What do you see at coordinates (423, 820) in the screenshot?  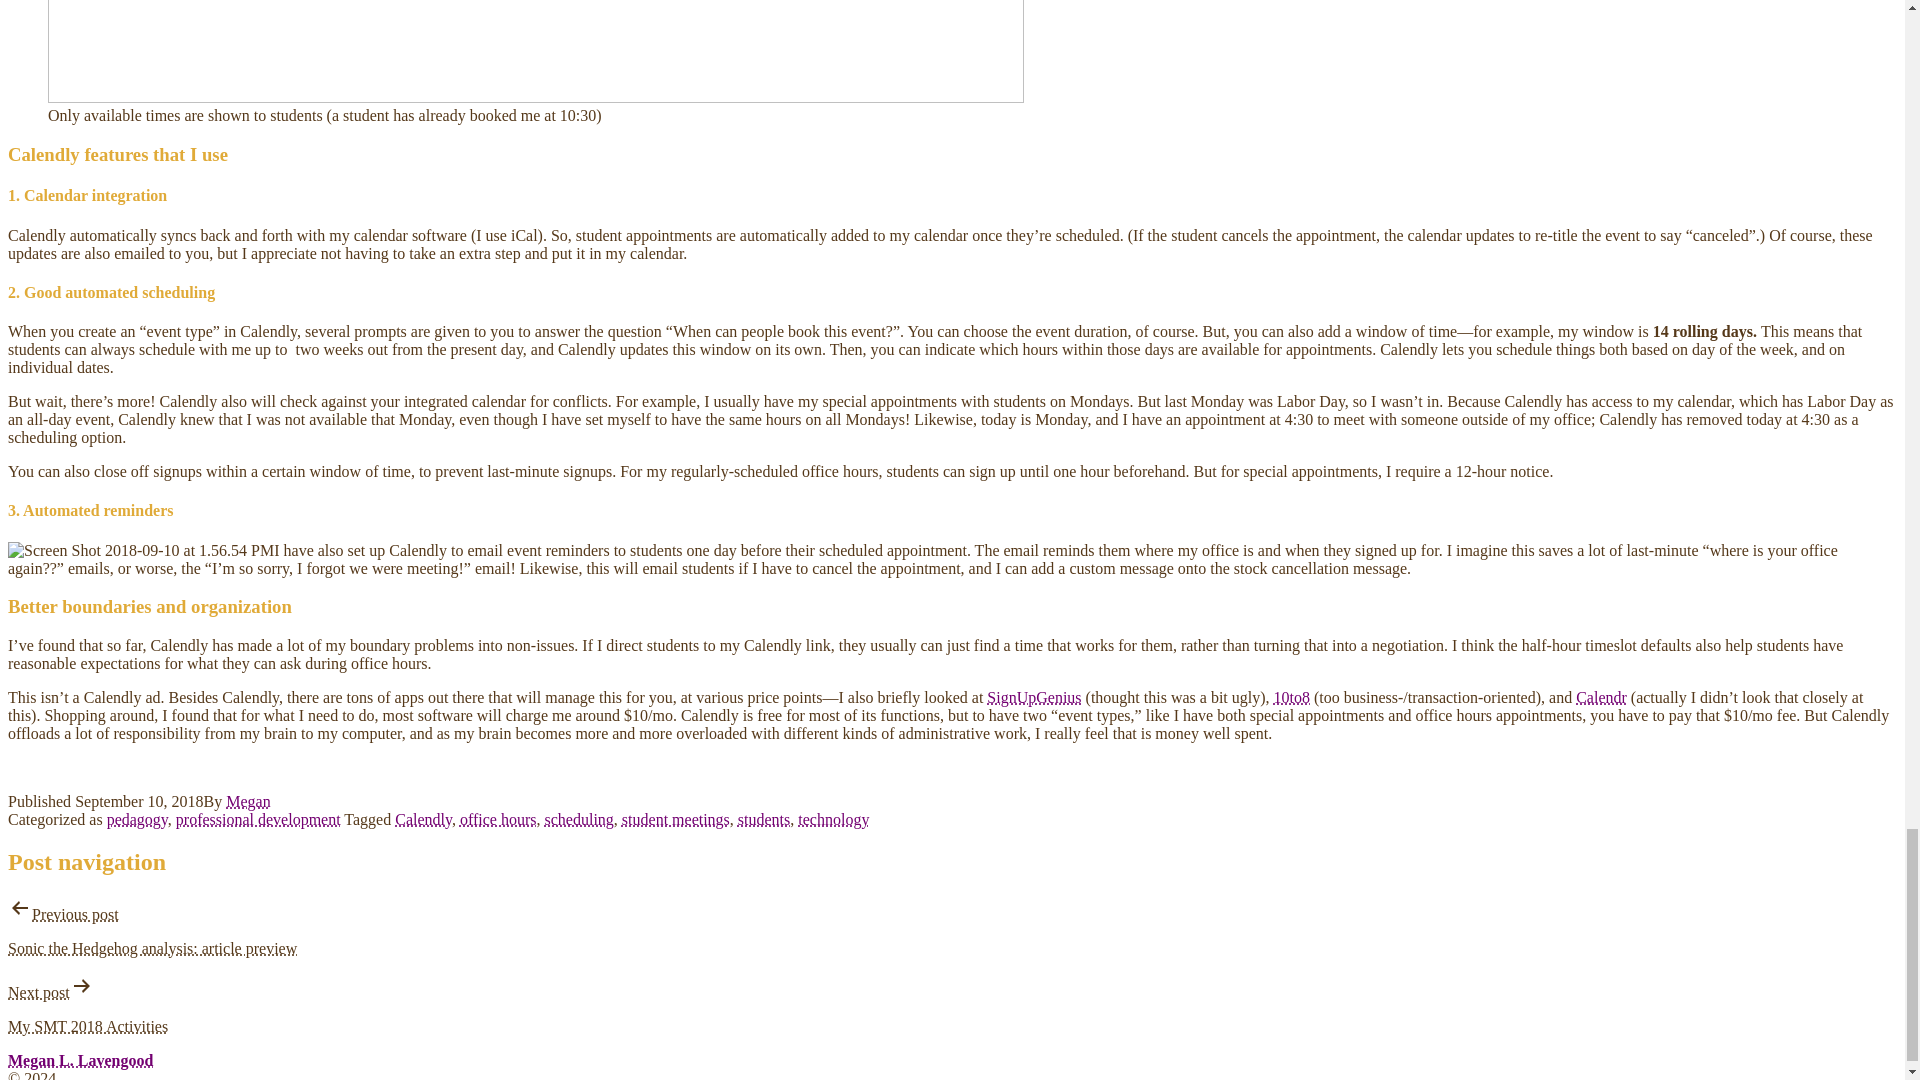 I see `Calendly` at bounding box center [423, 820].